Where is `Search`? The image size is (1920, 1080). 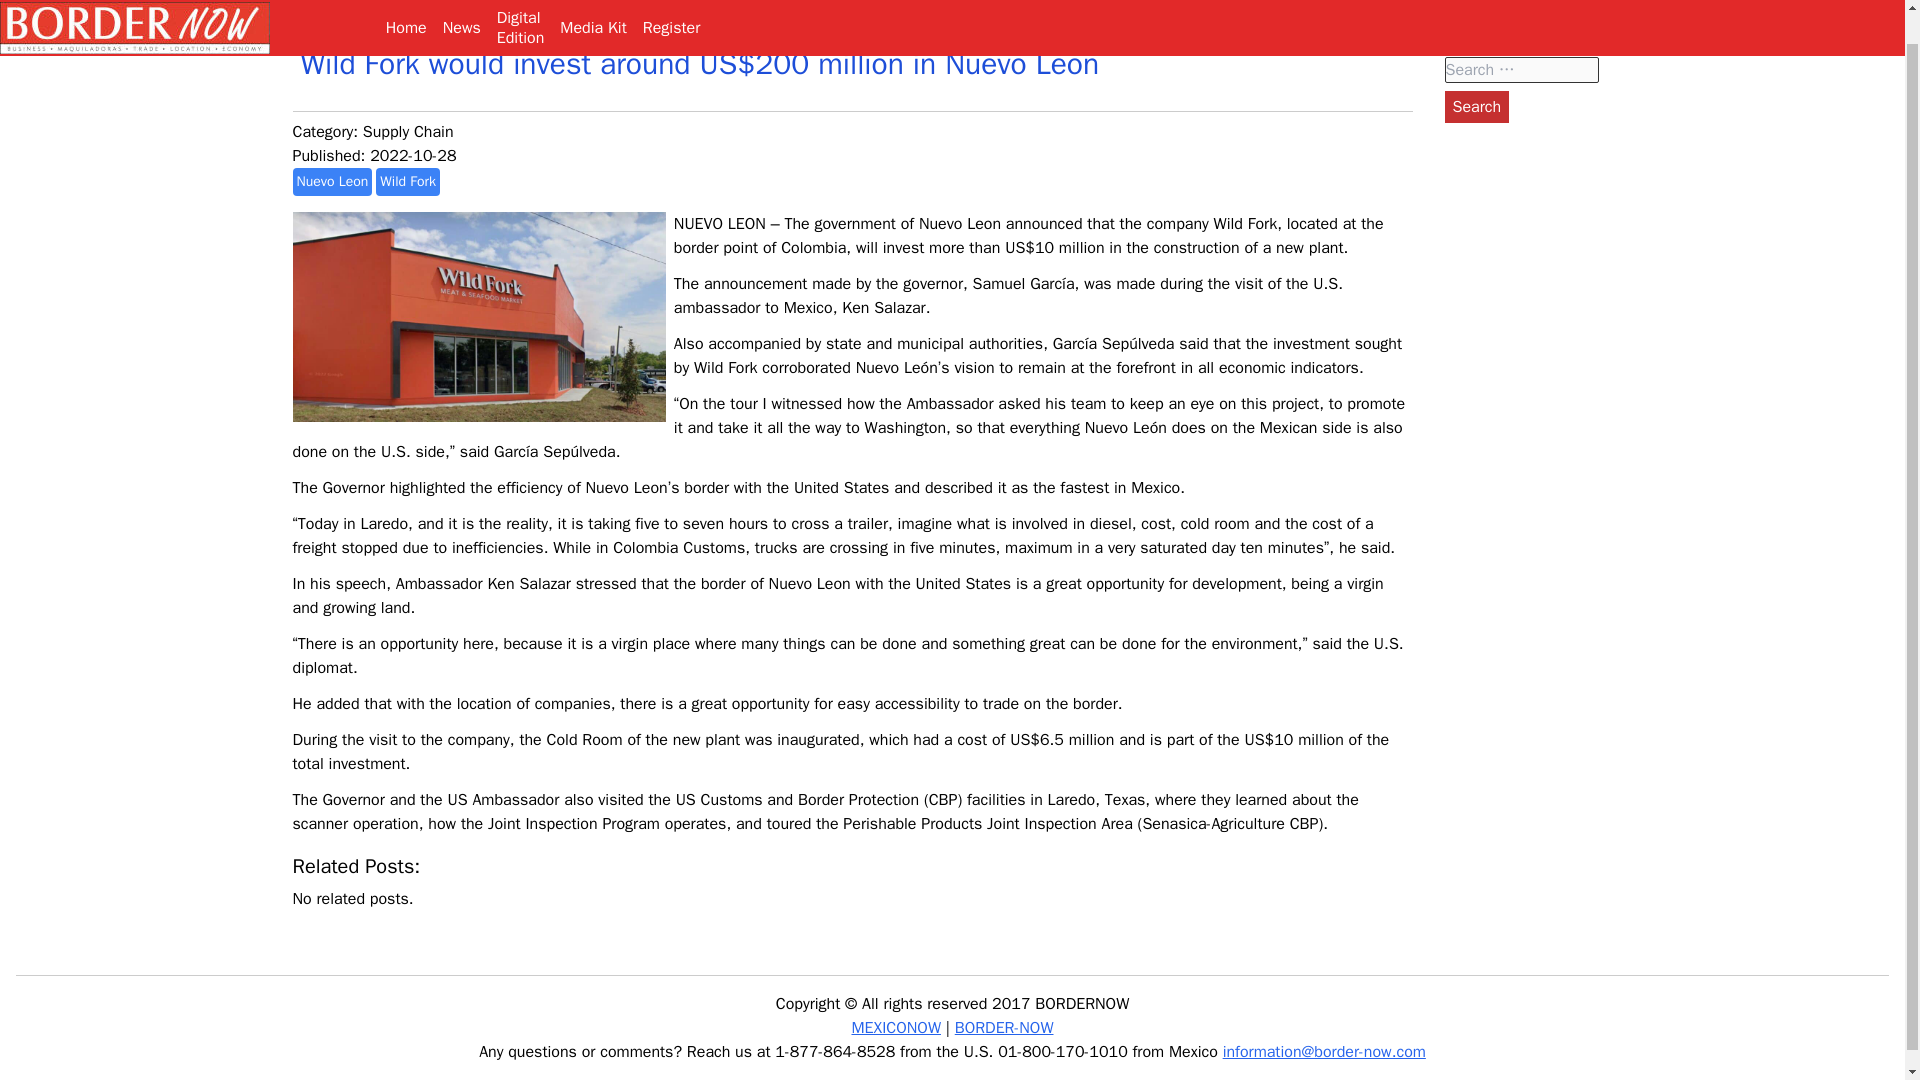 Search is located at coordinates (408, 182).